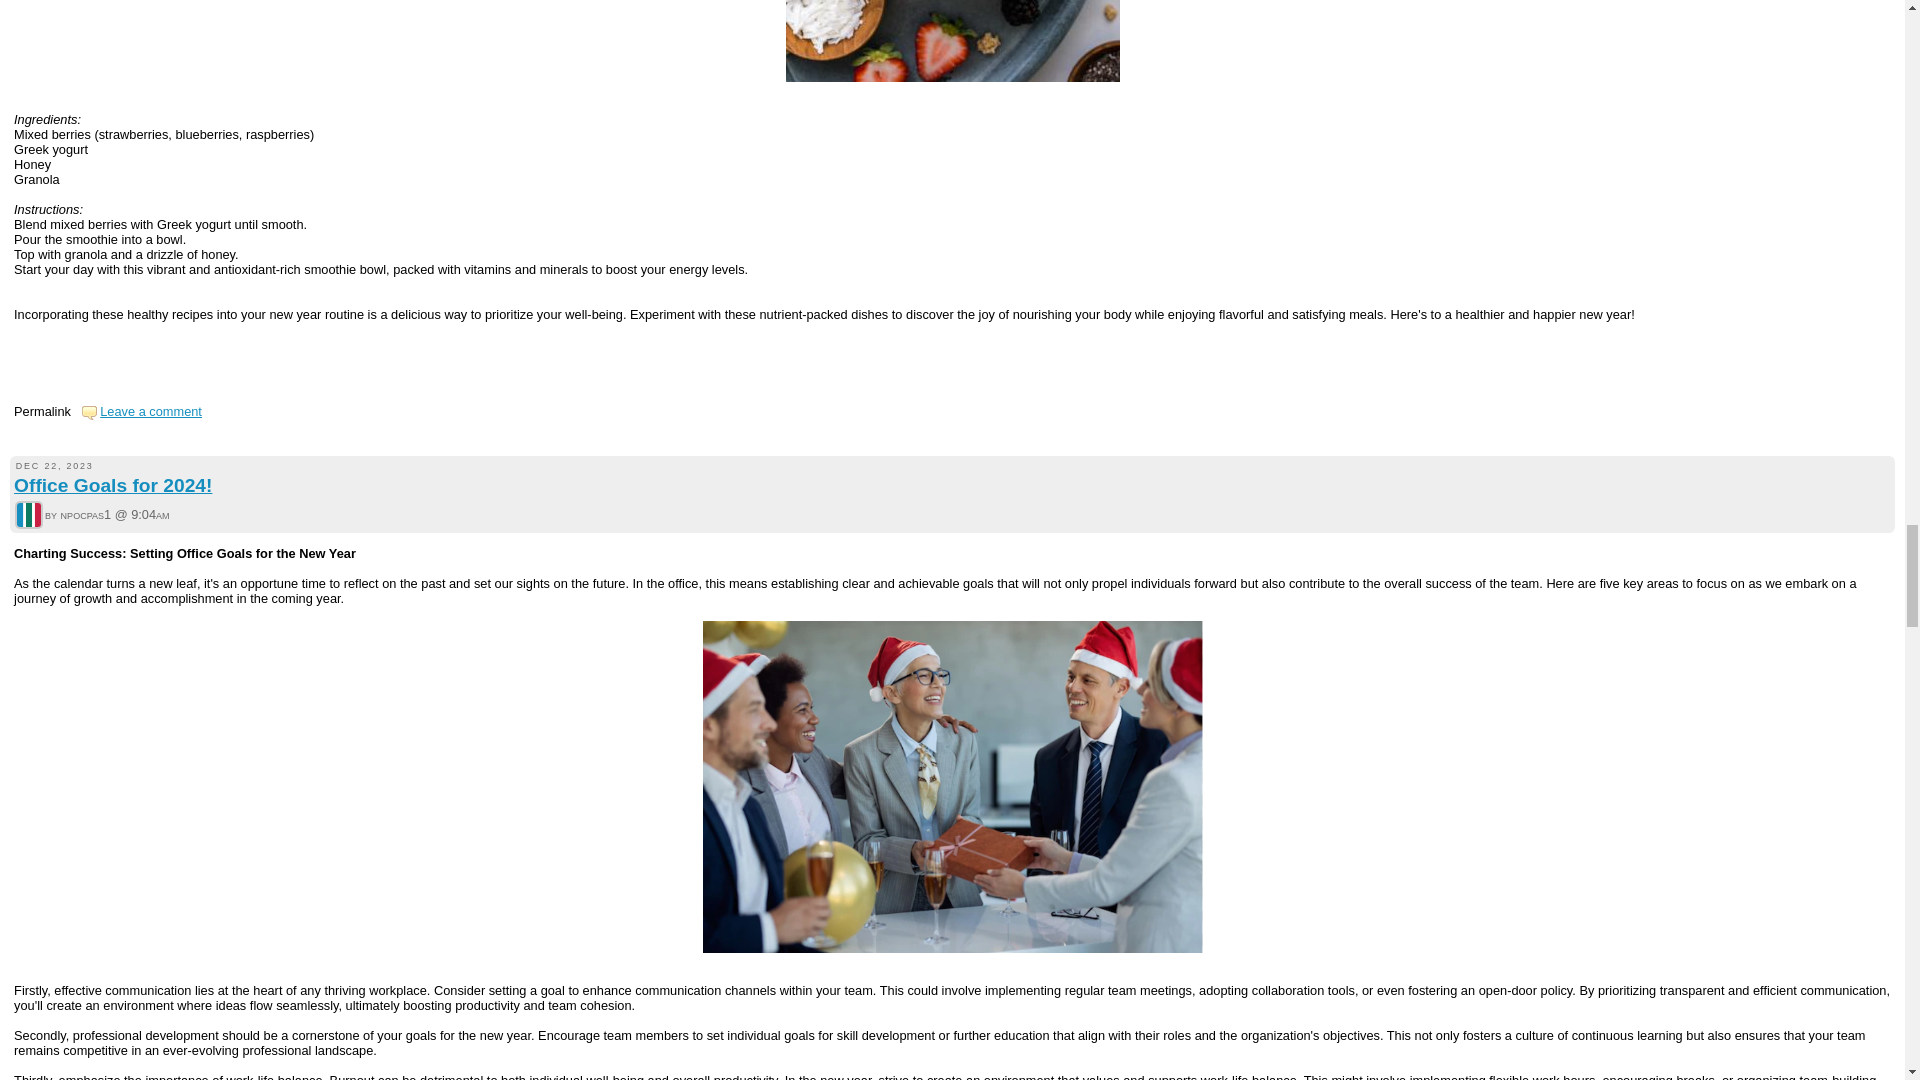 The width and height of the screenshot is (1920, 1080). Describe the element at coordinates (28, 515) in the screenshot. I see `npocpas1` at that location.